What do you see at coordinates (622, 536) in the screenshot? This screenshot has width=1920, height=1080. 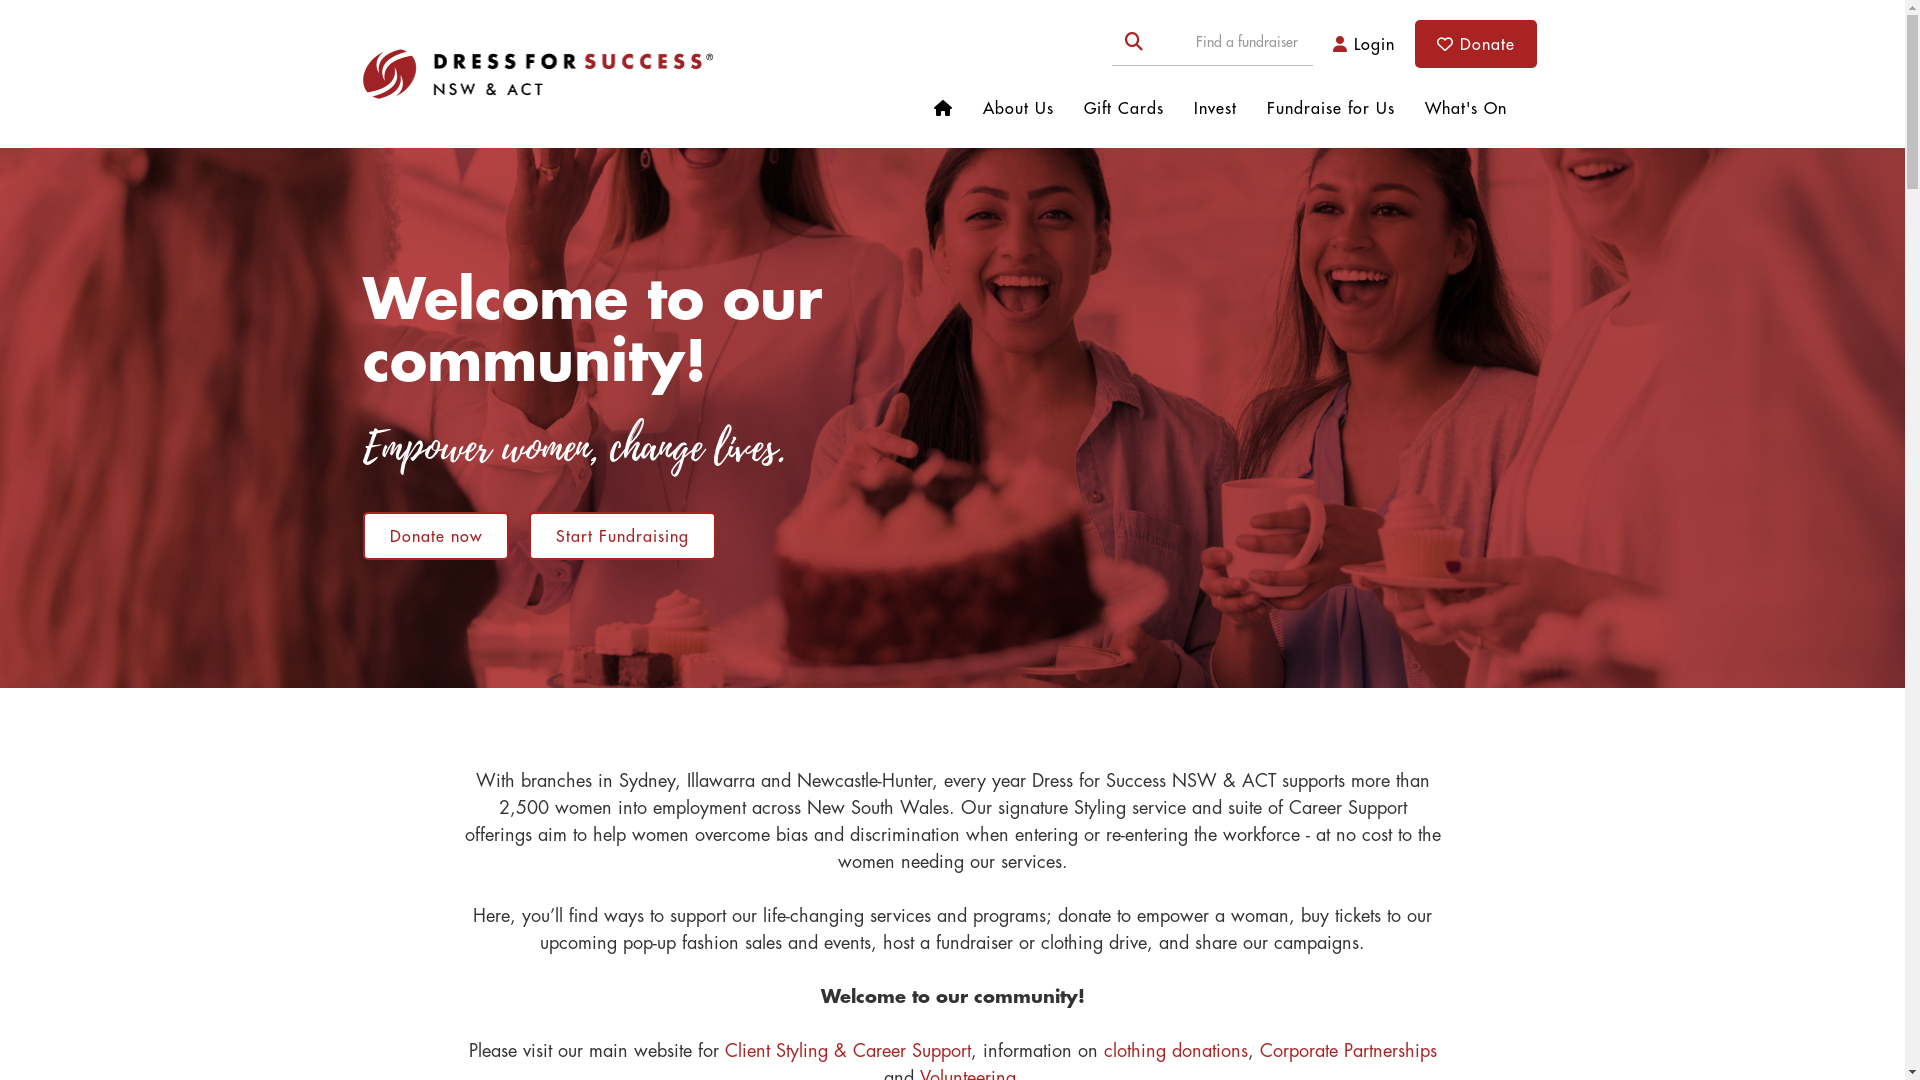 I see `Start Fundraising` at bounding box center [622, 536].